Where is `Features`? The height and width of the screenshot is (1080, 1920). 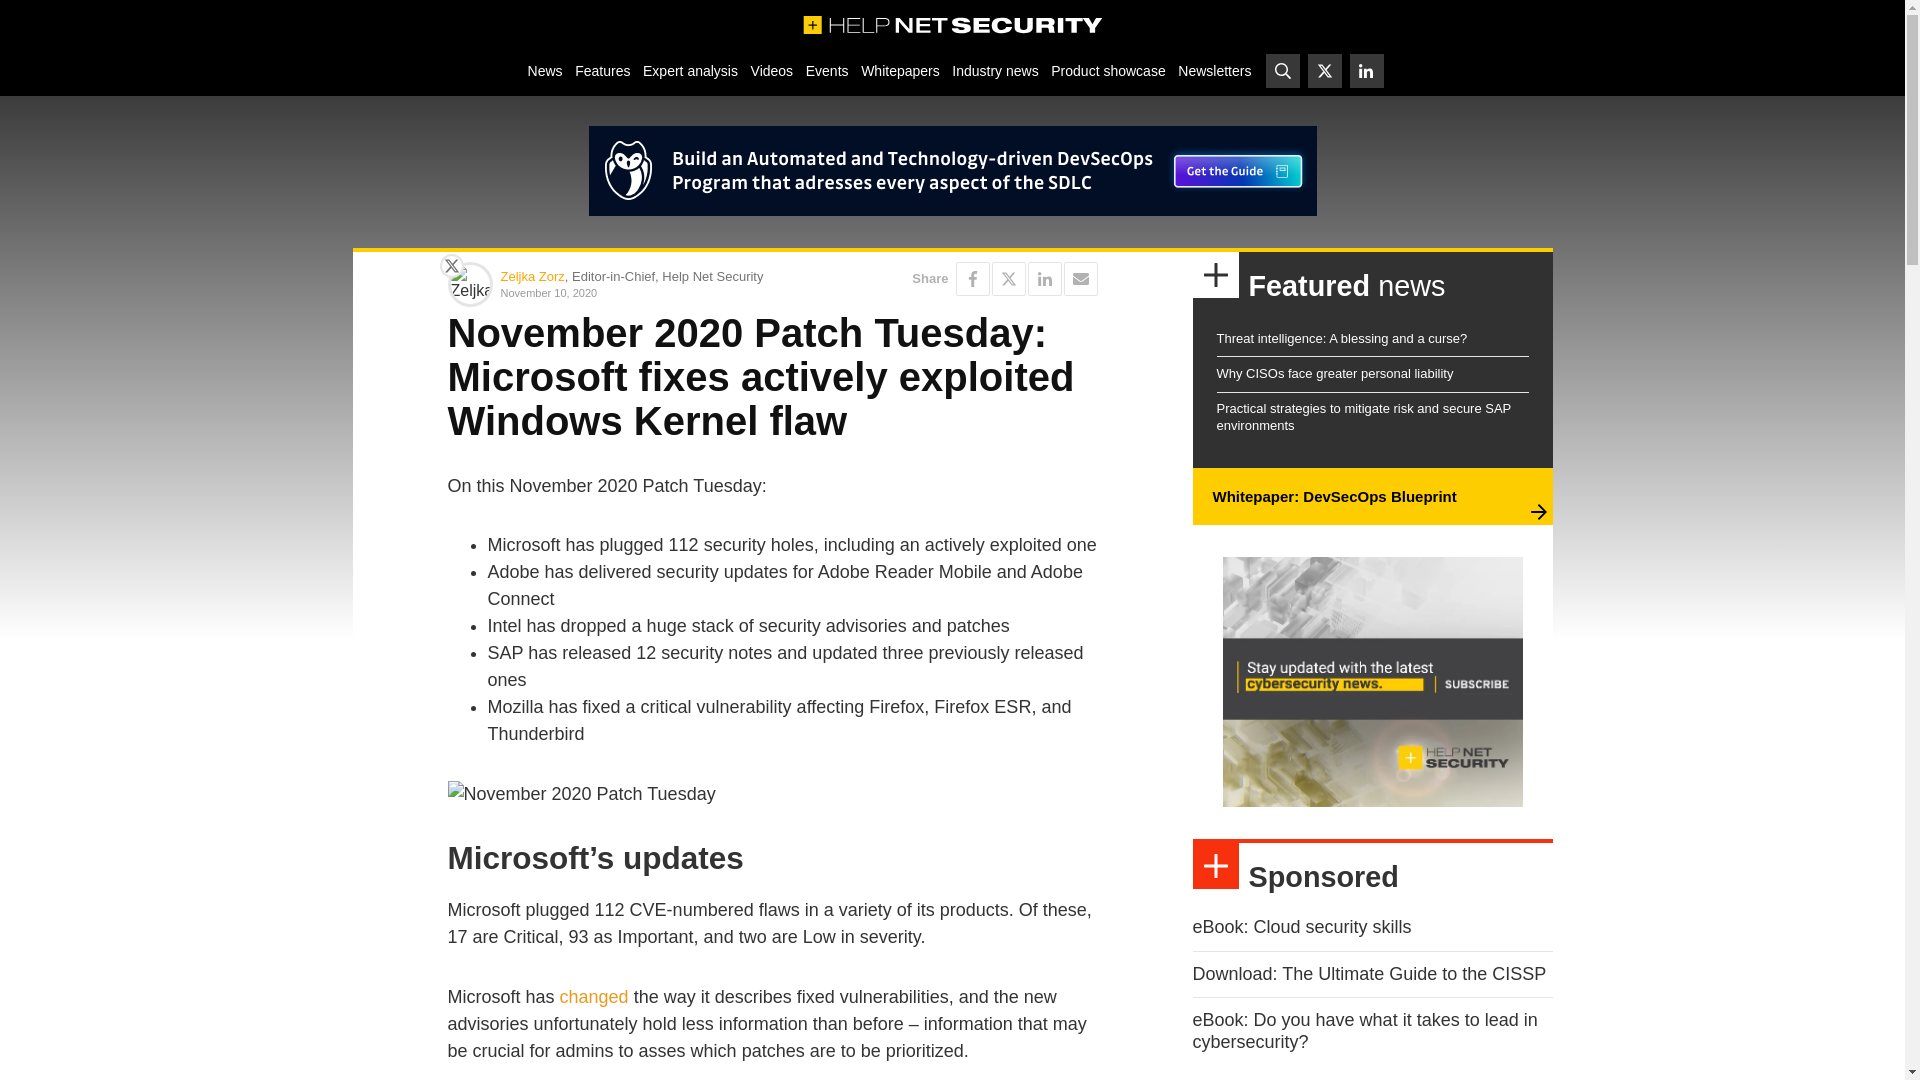 Features is located at coordinates (602, 70).